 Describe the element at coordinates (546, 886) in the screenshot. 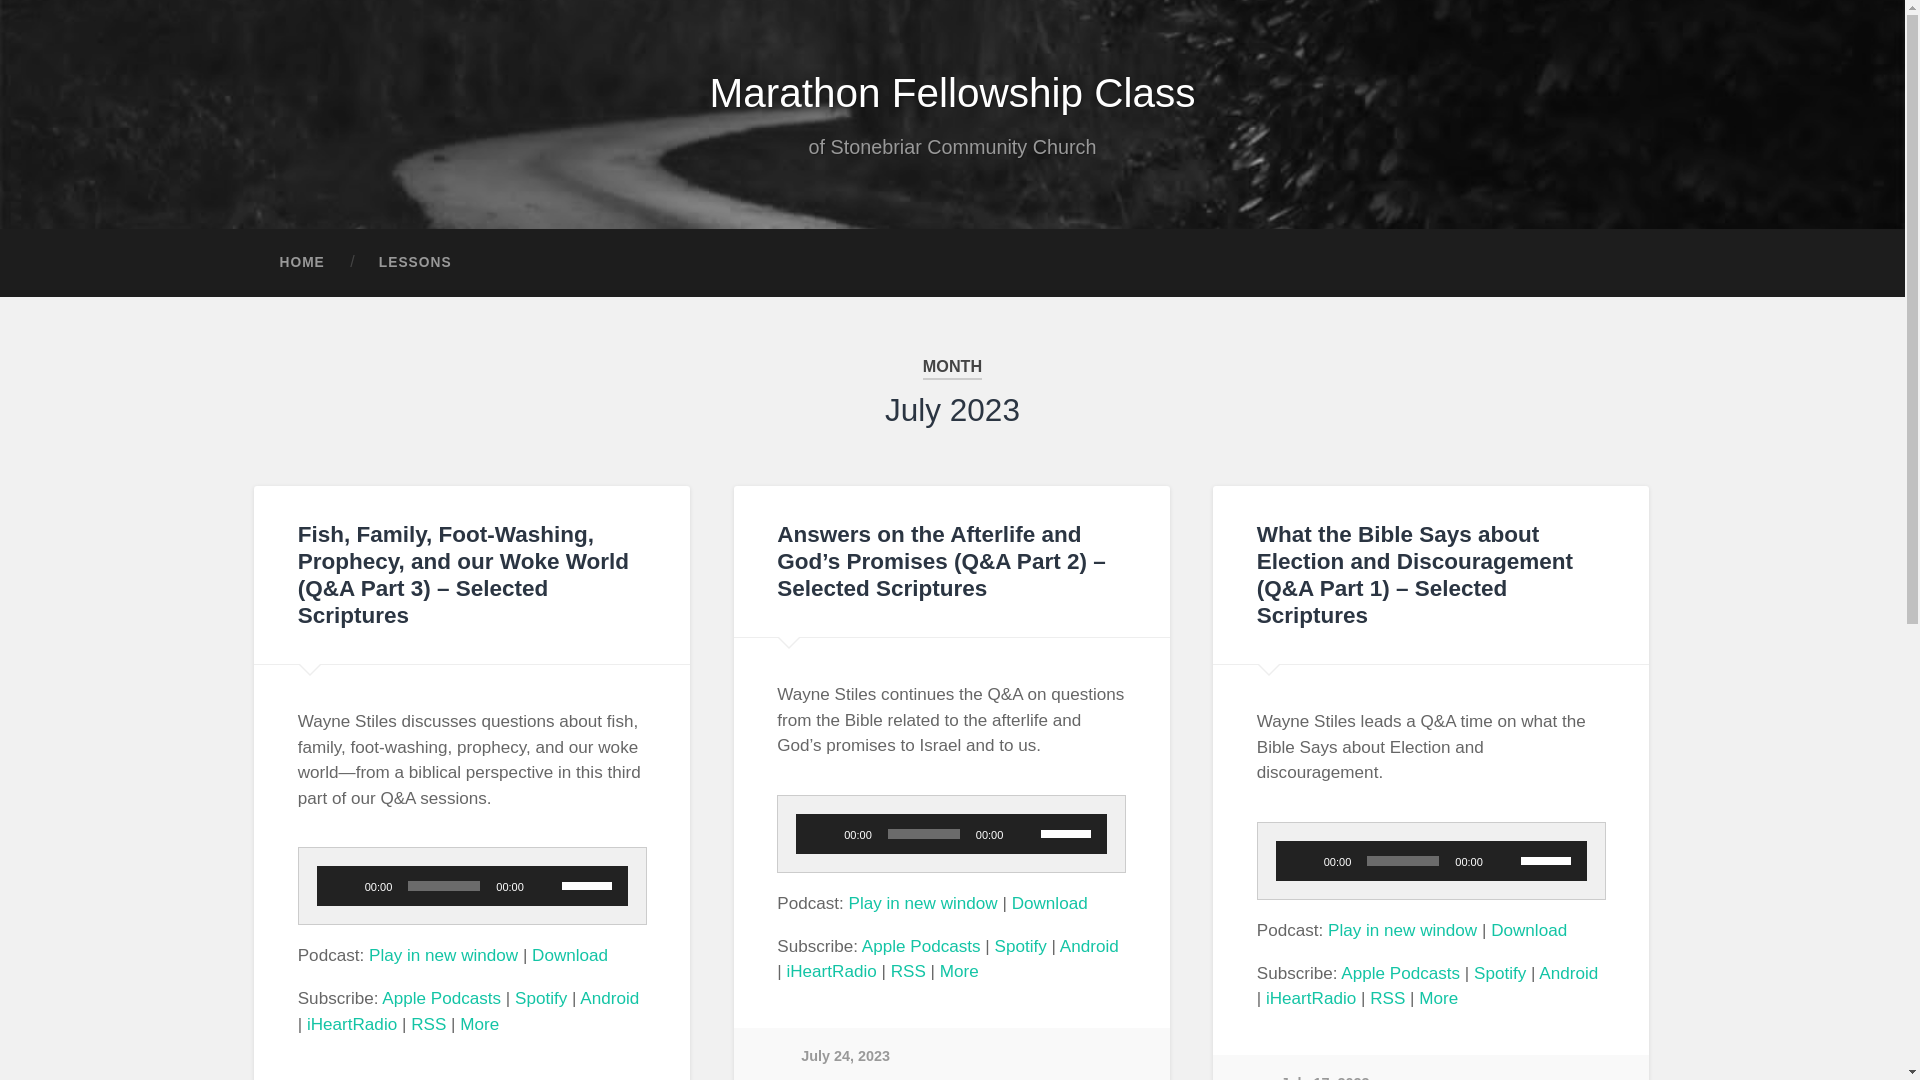

I see `Mute` at that location.